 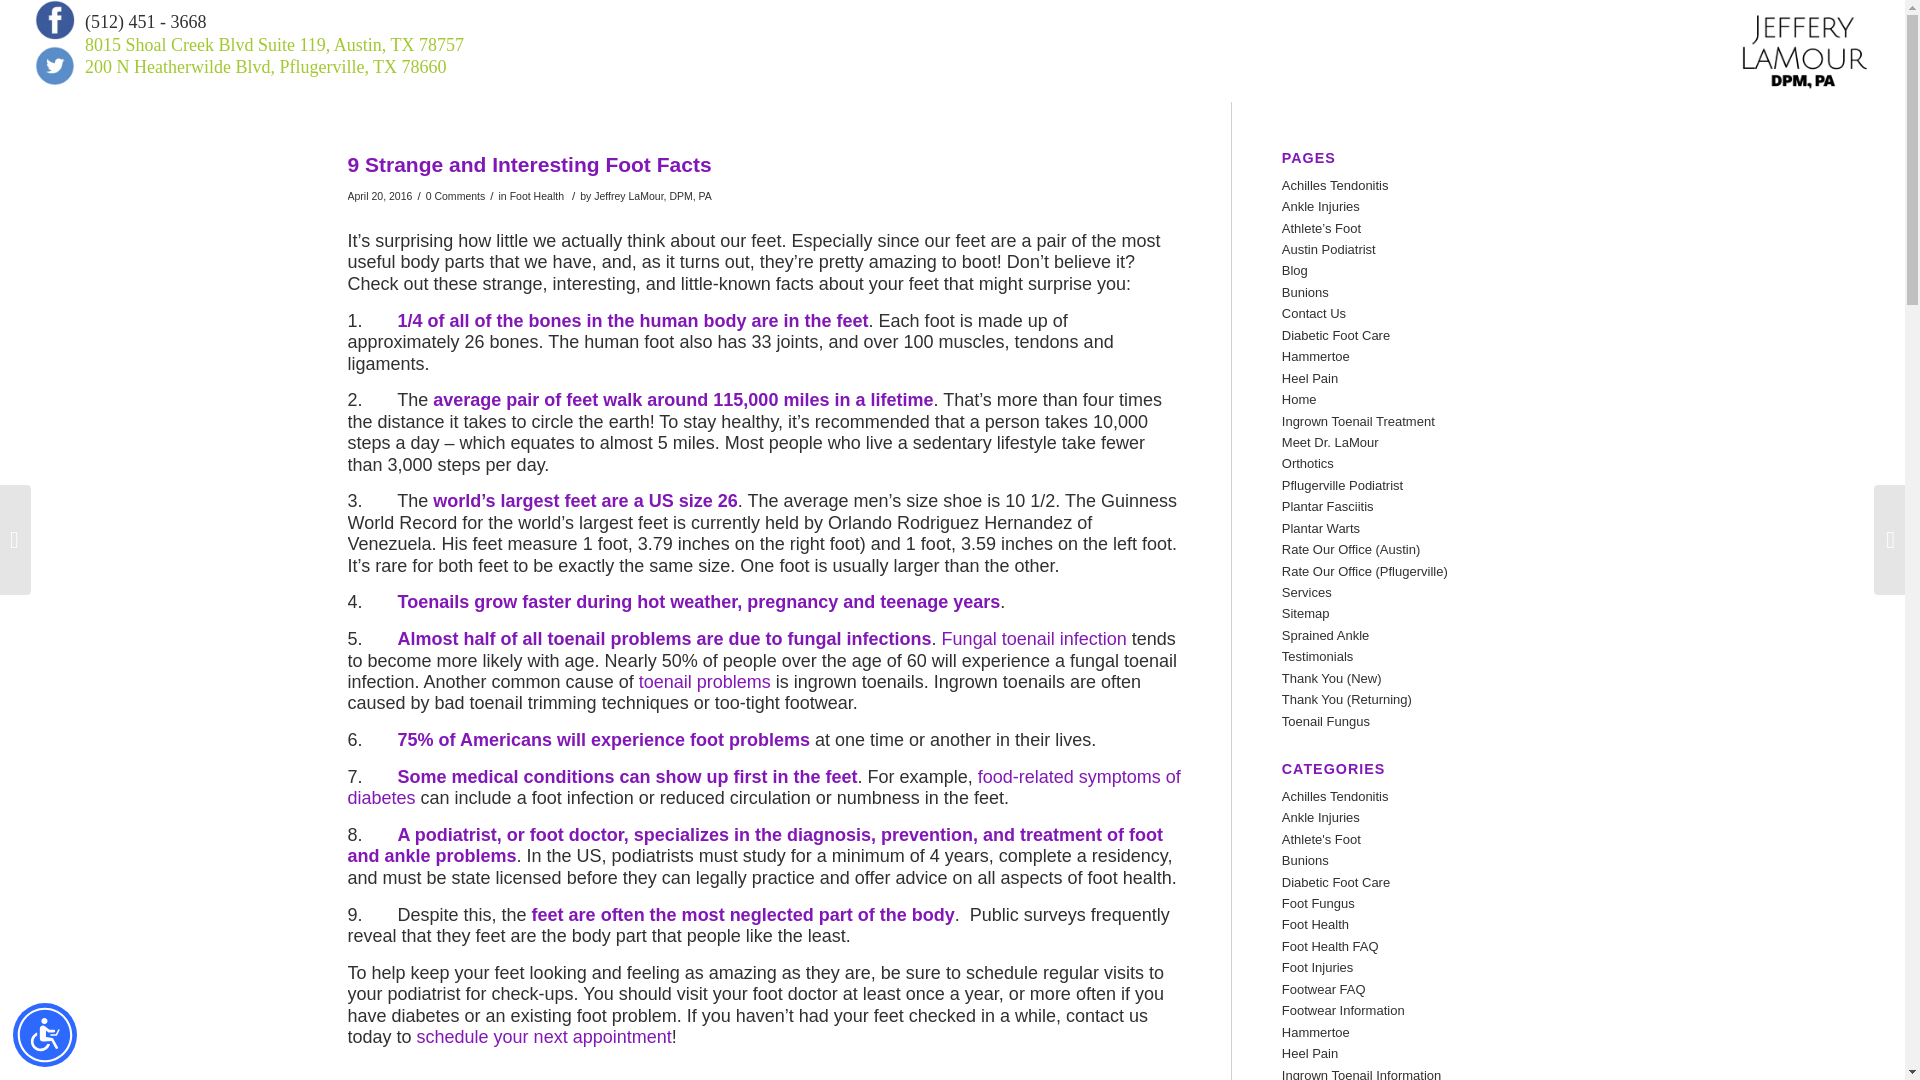 What do you see at coordinates (652, 196) in the screenshot?
I see `Jeffrey LaMour, DPM, PA` at bounding box center [652, 196].